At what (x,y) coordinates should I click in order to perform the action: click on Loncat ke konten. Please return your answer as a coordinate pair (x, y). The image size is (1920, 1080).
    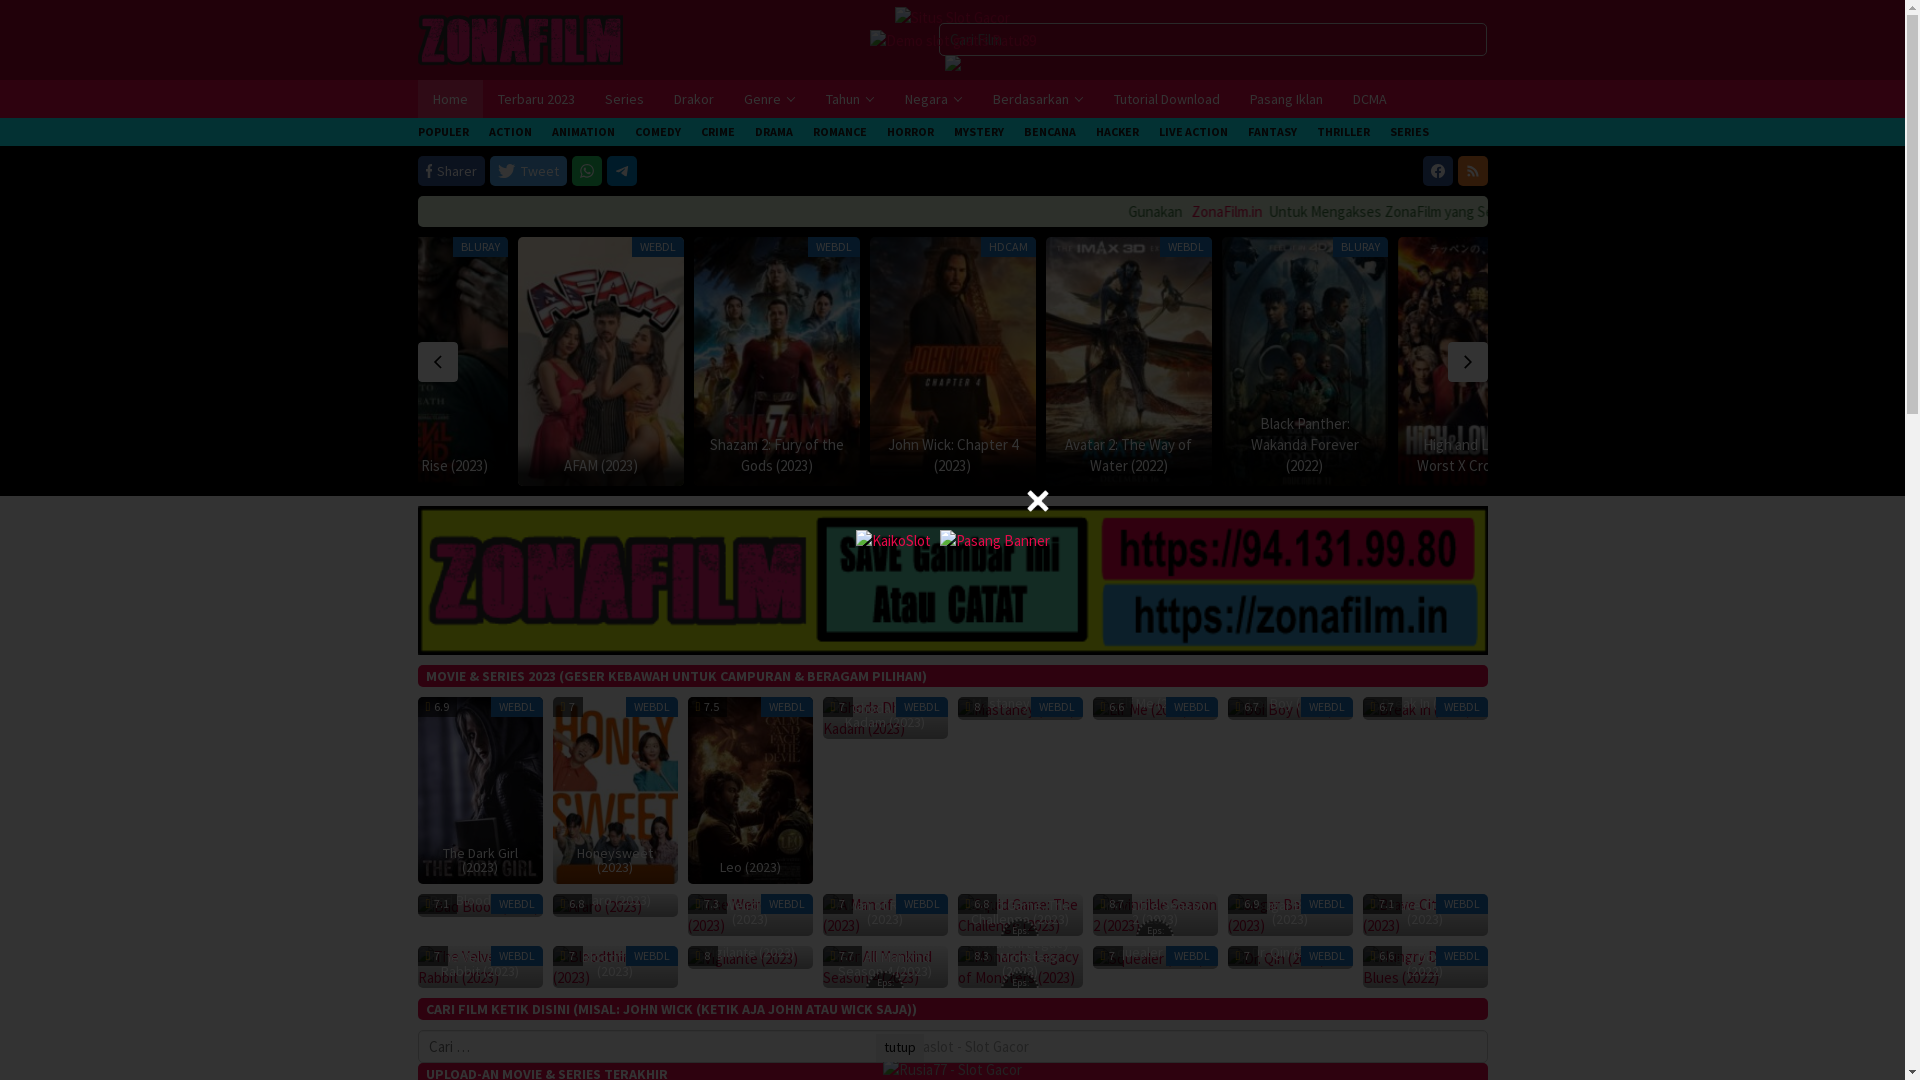
    Looking at the image, I should click on (0, 0).